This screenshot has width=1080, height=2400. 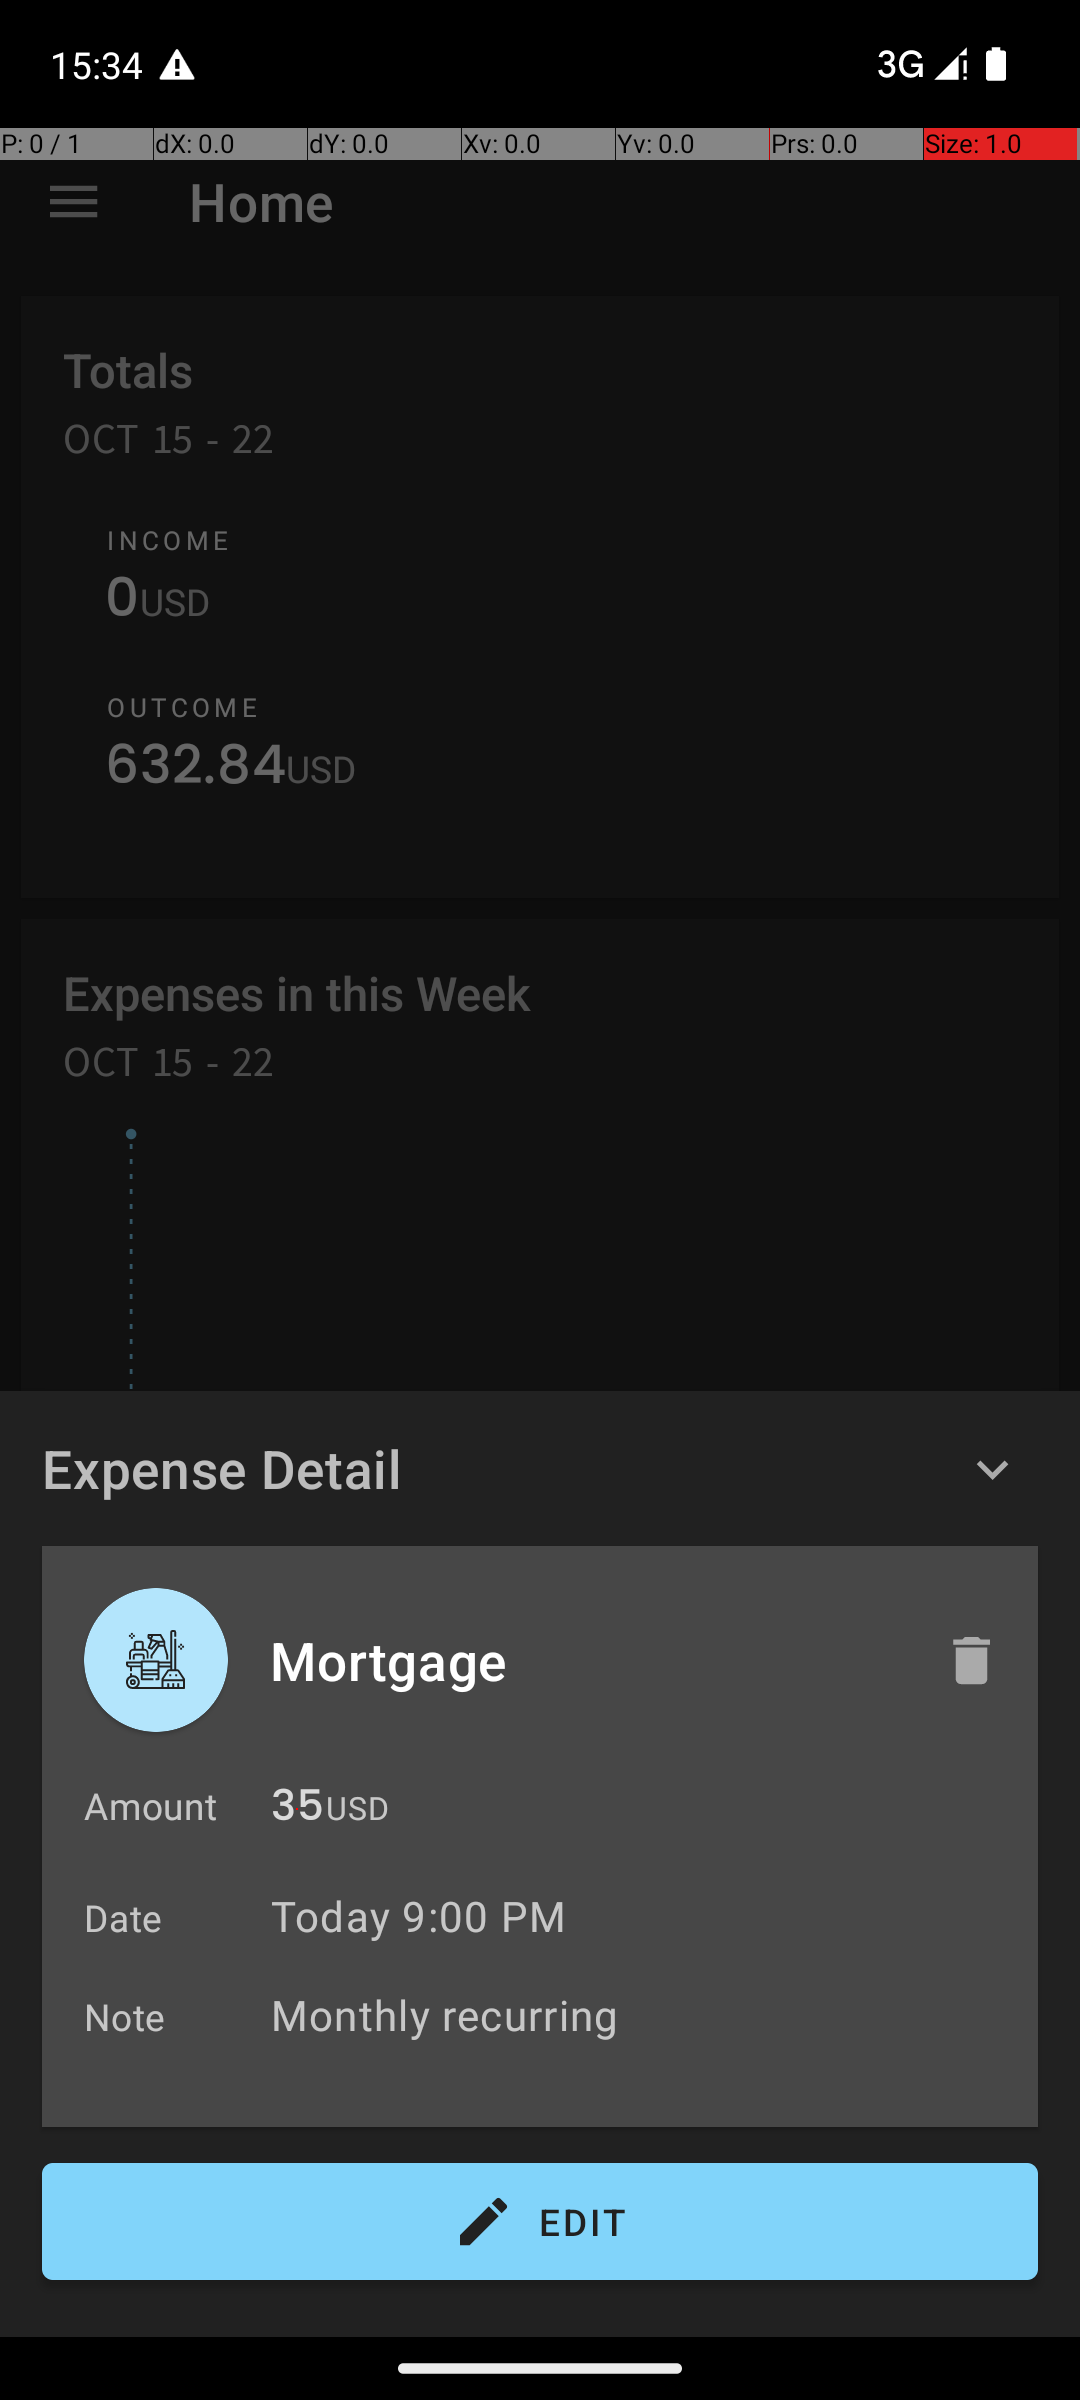 What do you see at coordinates (587, 1660) in the screenshot?
I see `Mortgage` at bounding box center [587, 1660].